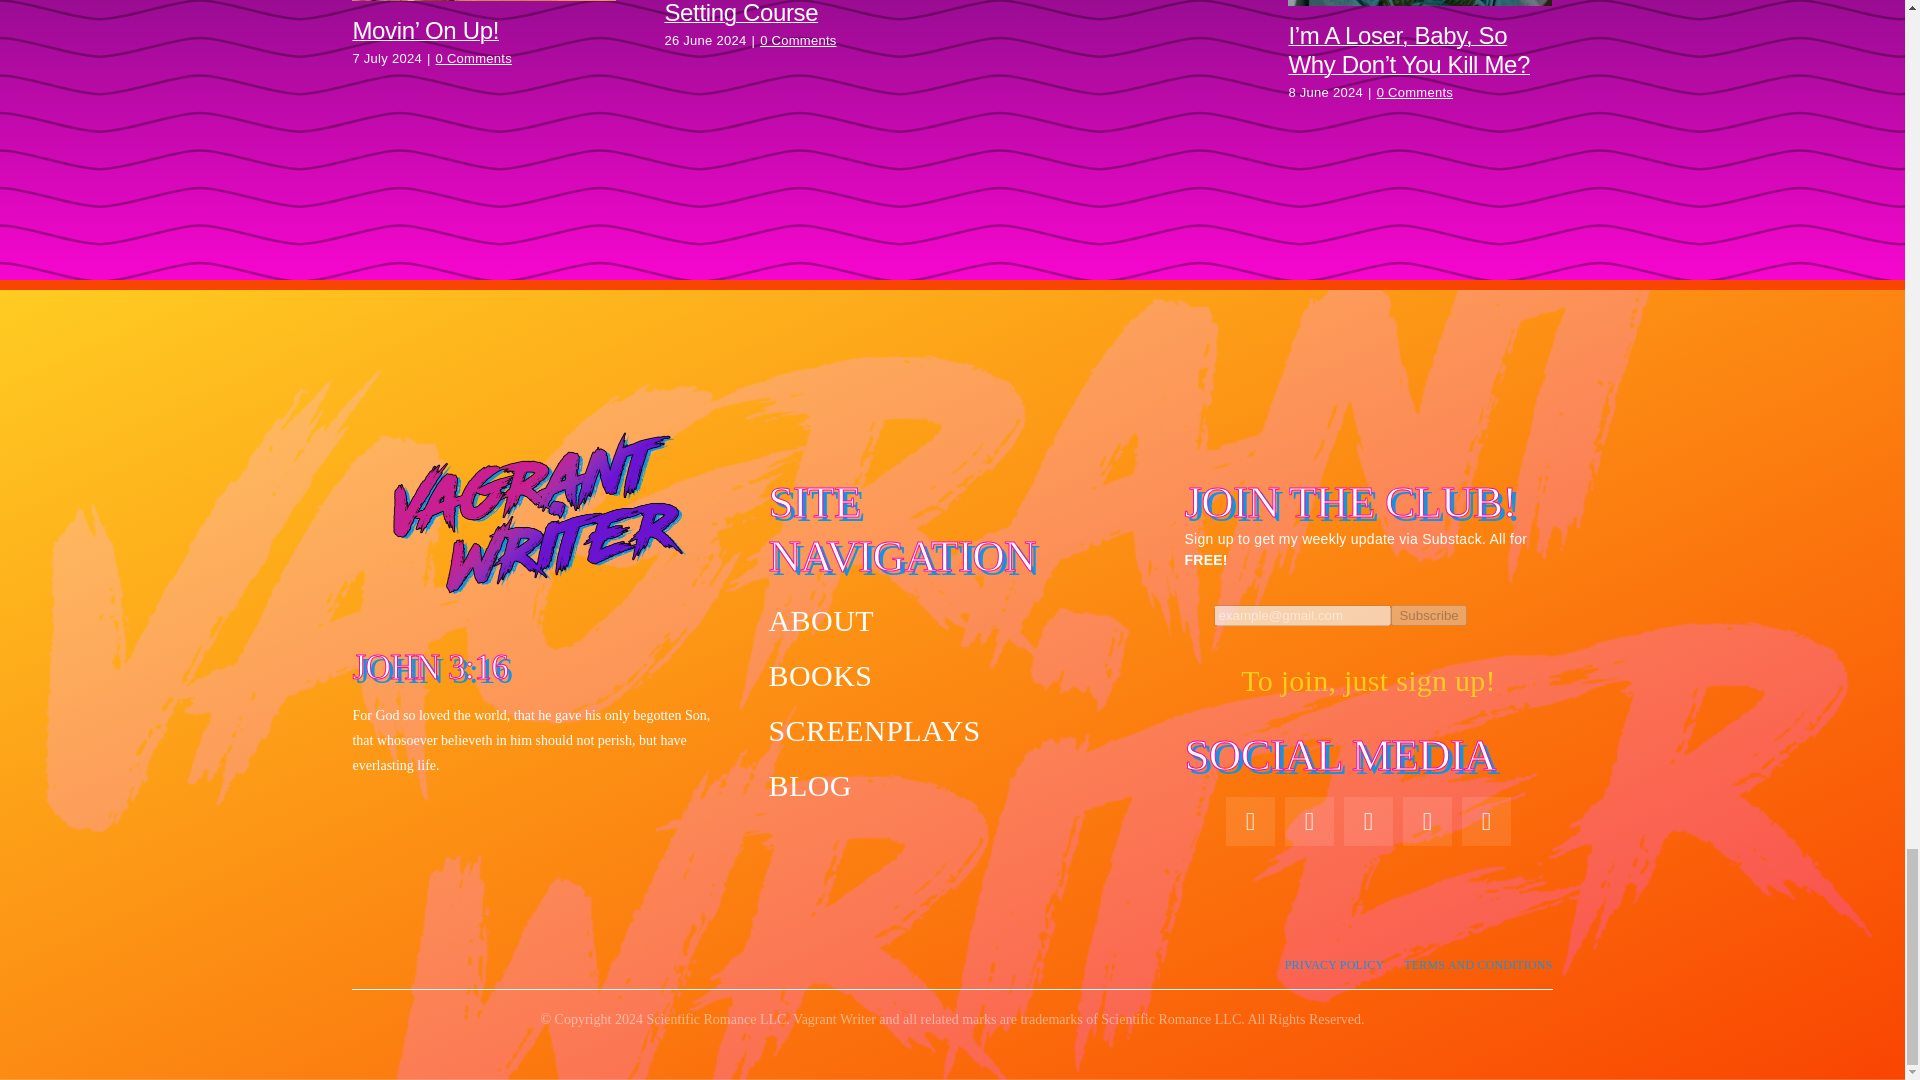 The width and height of the screenshot is (1920, 1080). Describe the element at coordinates (798, 40) in the screenshot. I see `0 Comments` at that location.